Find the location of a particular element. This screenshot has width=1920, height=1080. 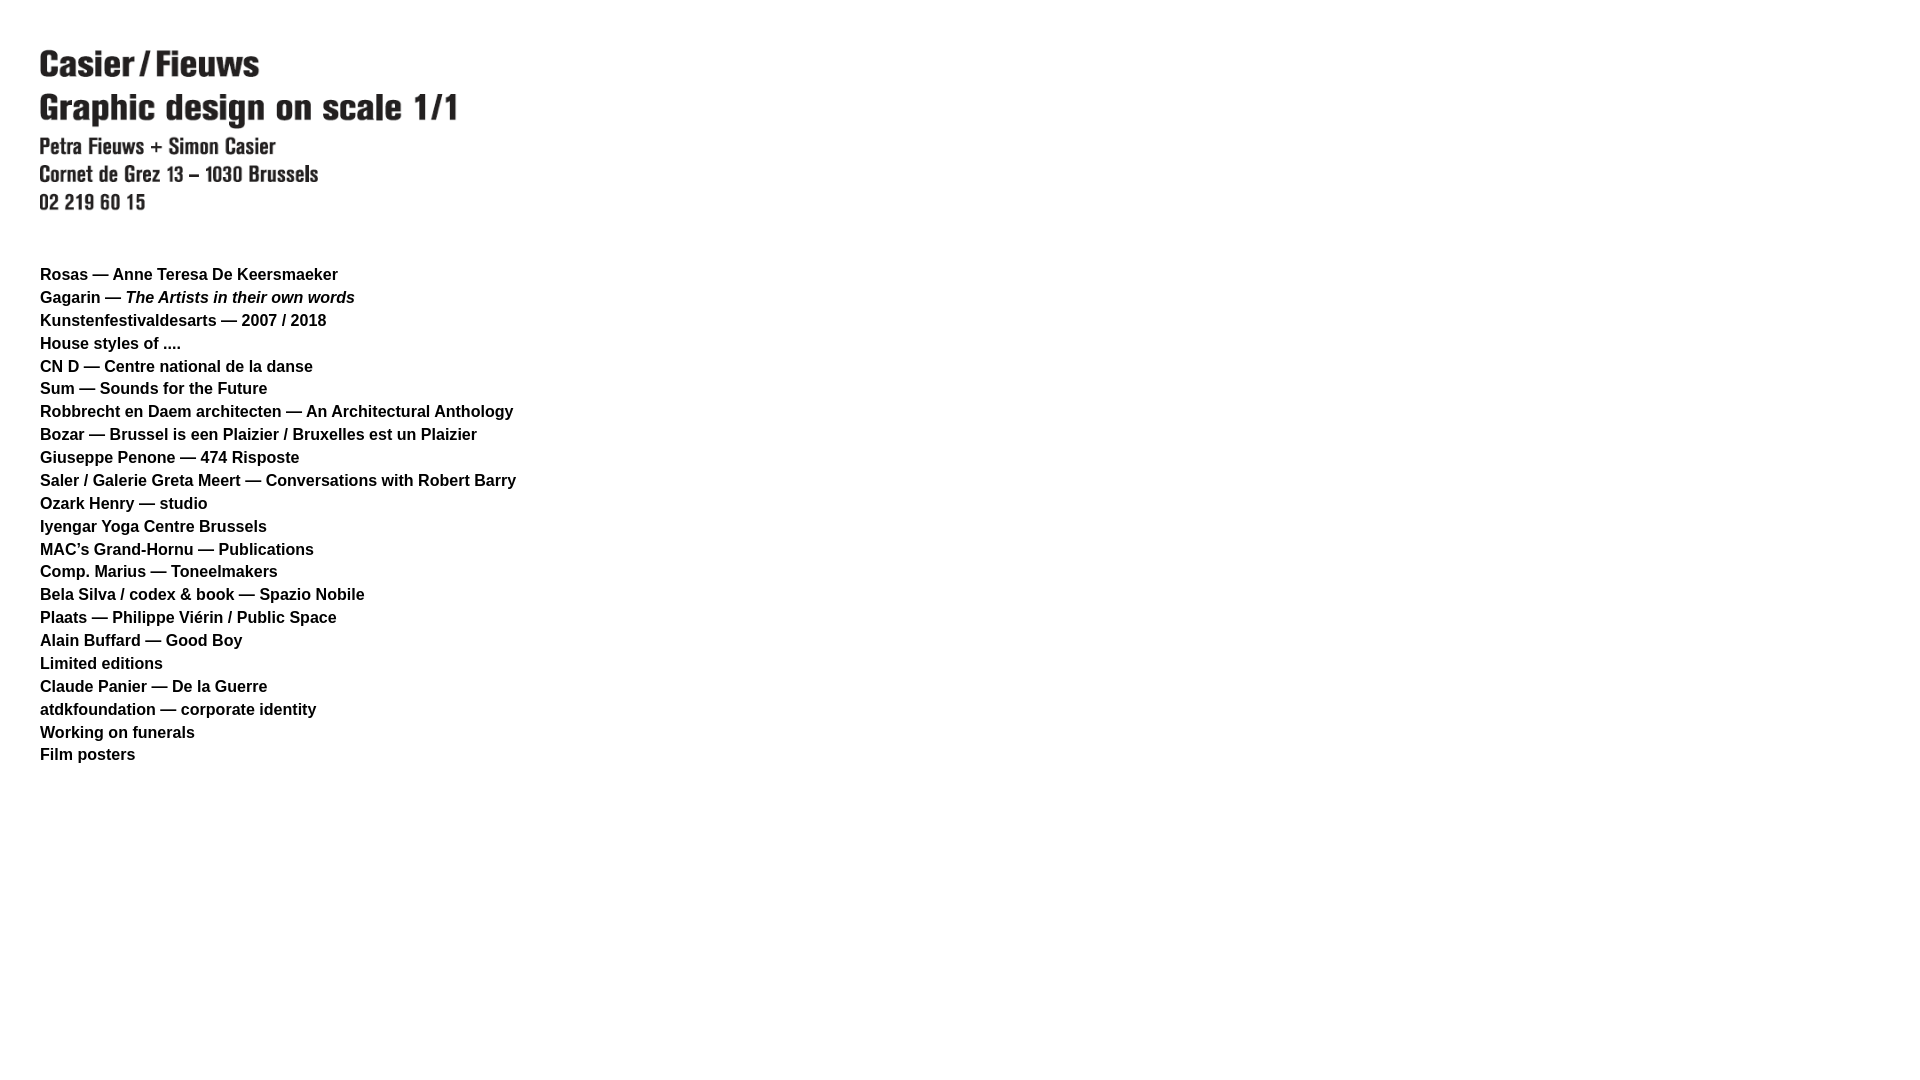

Limited editions is located at coordinates (102, 663).